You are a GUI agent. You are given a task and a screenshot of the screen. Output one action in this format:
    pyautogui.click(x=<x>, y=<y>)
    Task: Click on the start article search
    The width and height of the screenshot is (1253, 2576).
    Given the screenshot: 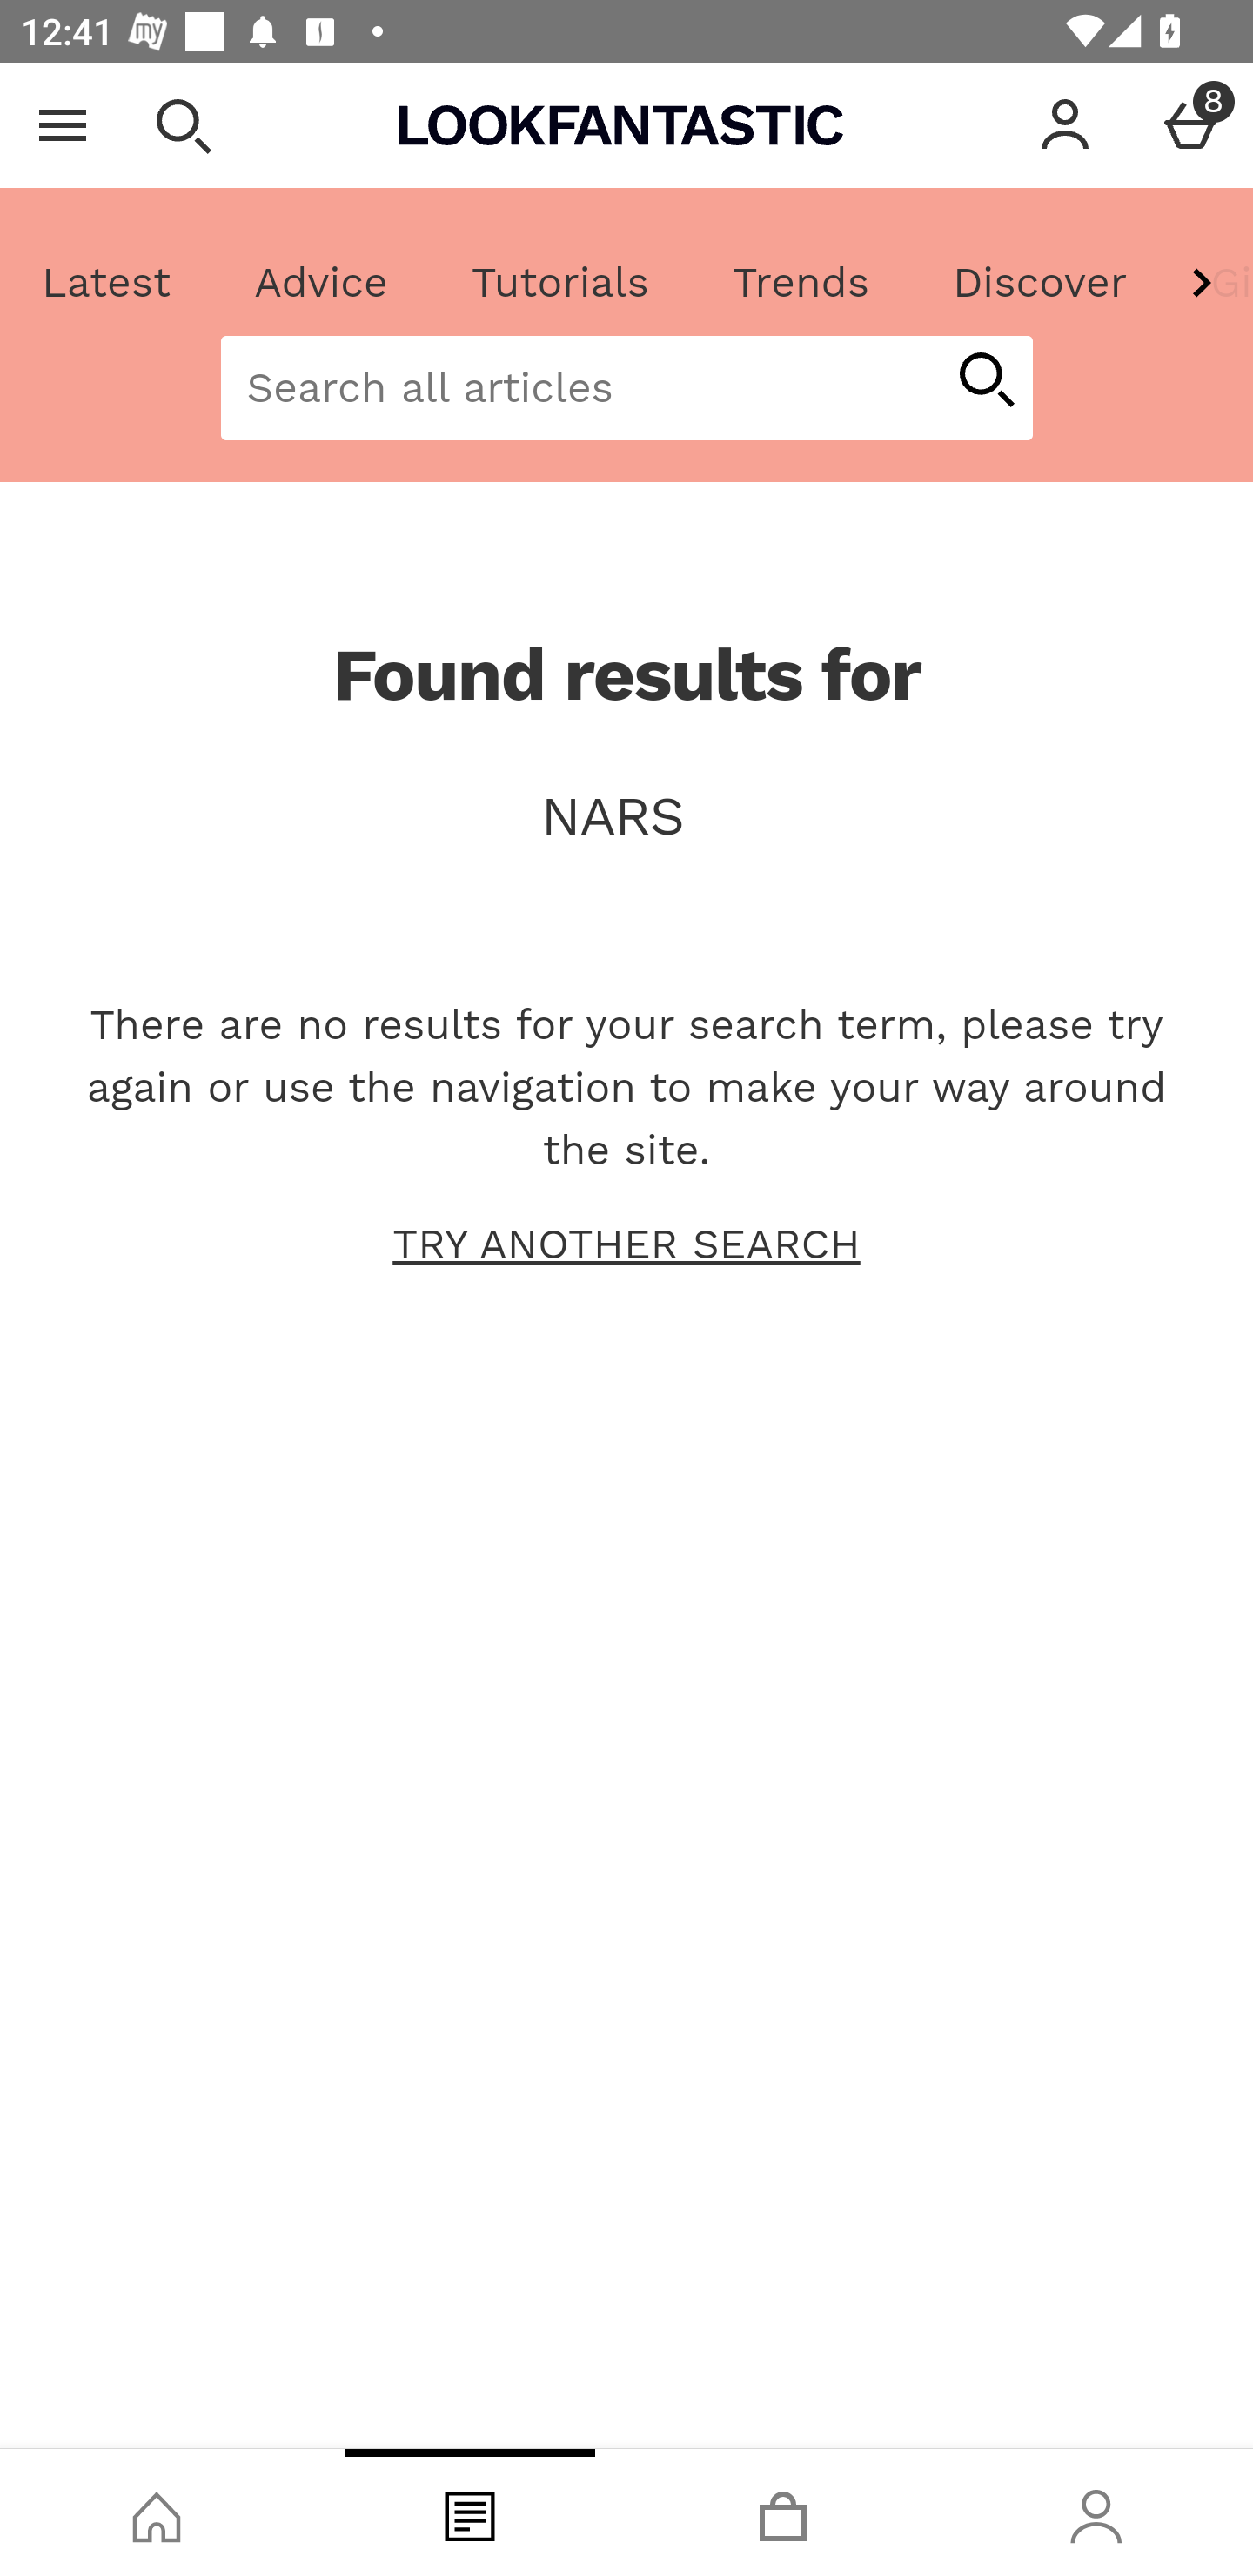 What is the action you would take?
    pyautogui.click(x=985, y=382)
    